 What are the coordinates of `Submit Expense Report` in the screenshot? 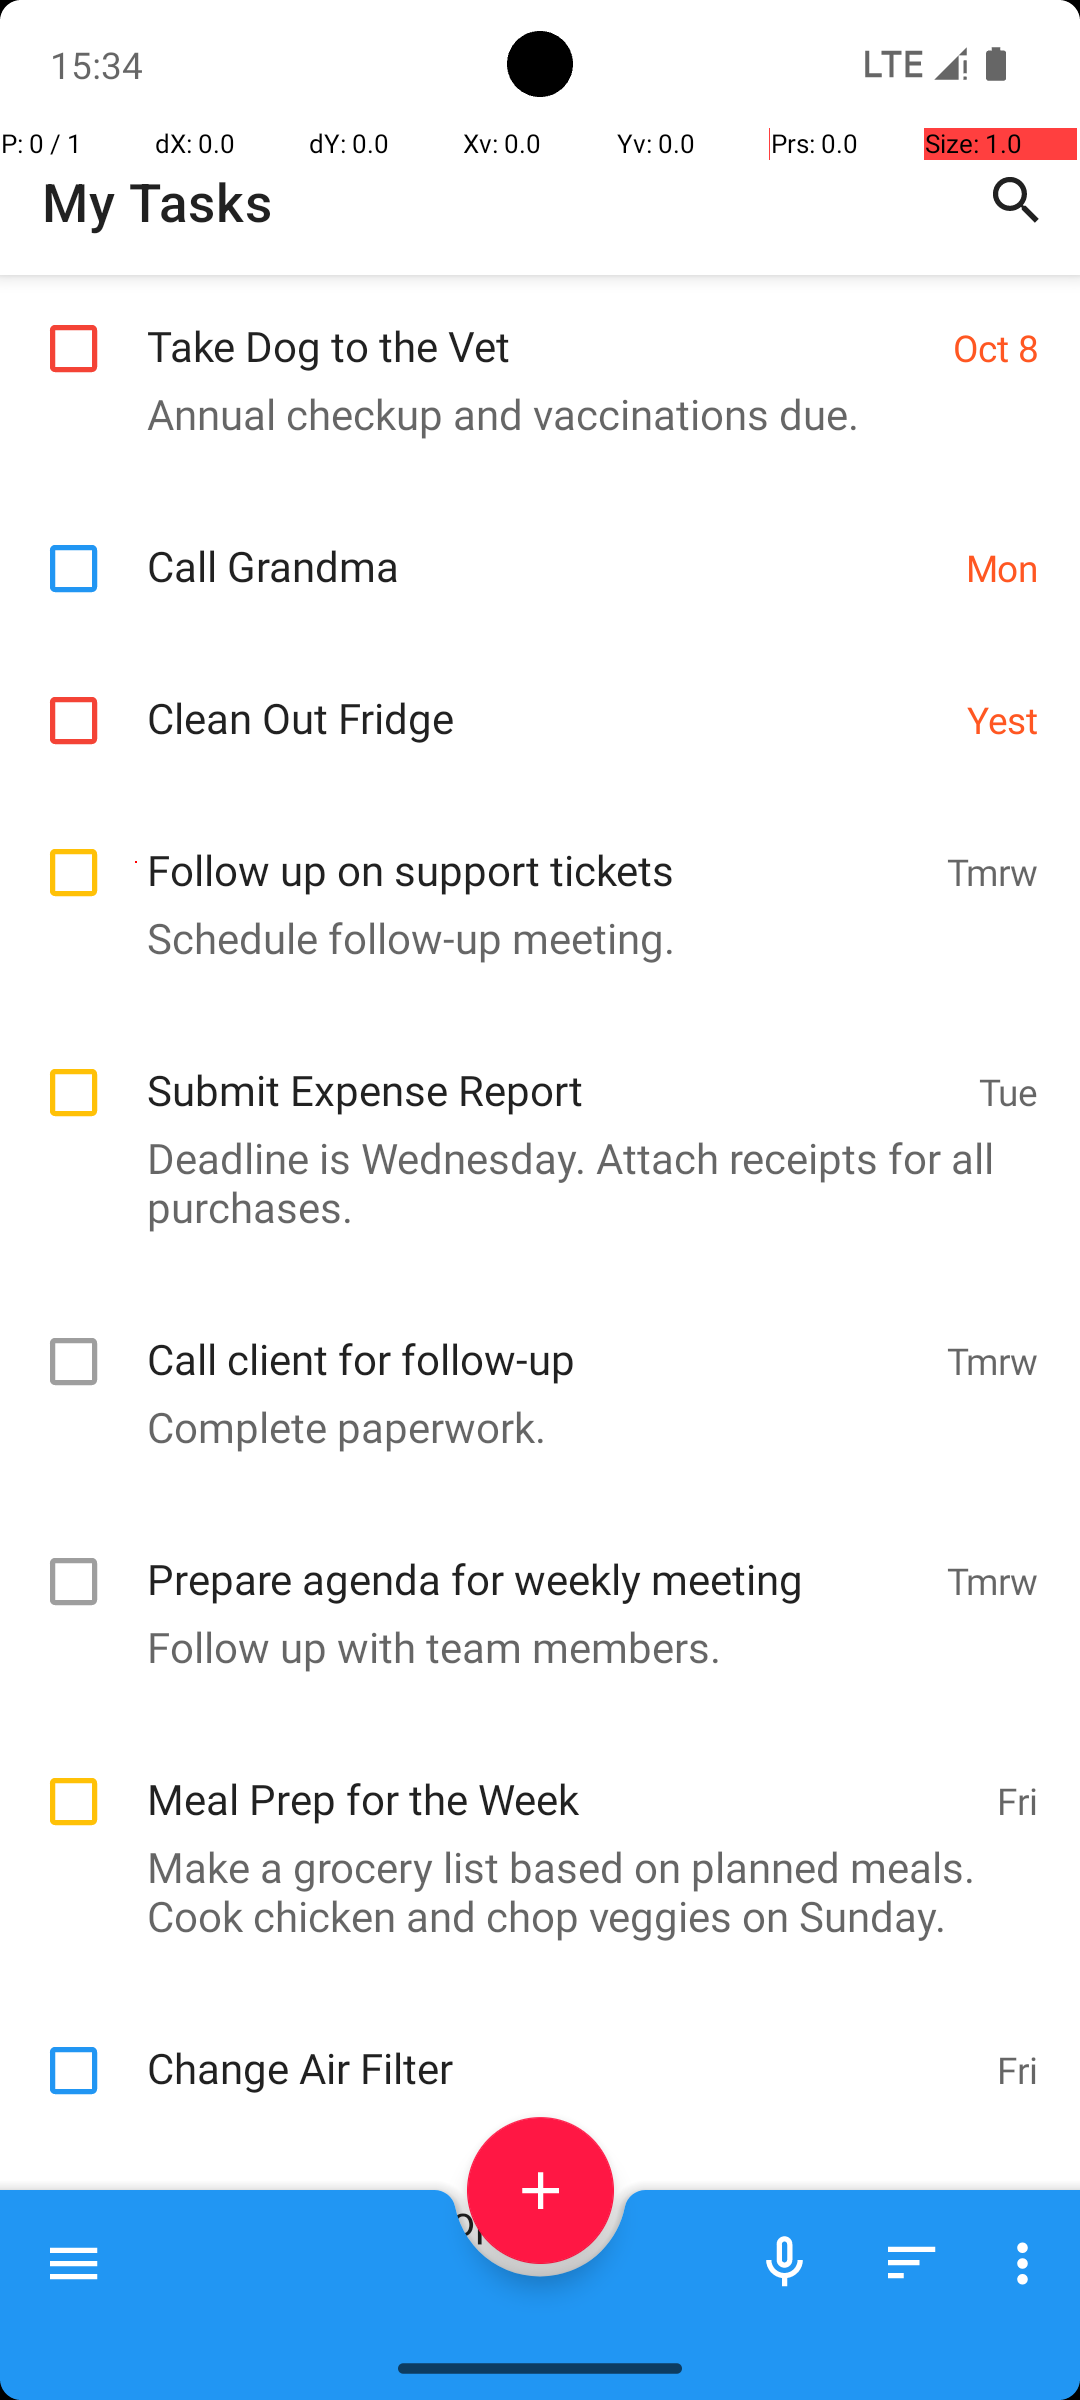 It's located at (552, 1068).